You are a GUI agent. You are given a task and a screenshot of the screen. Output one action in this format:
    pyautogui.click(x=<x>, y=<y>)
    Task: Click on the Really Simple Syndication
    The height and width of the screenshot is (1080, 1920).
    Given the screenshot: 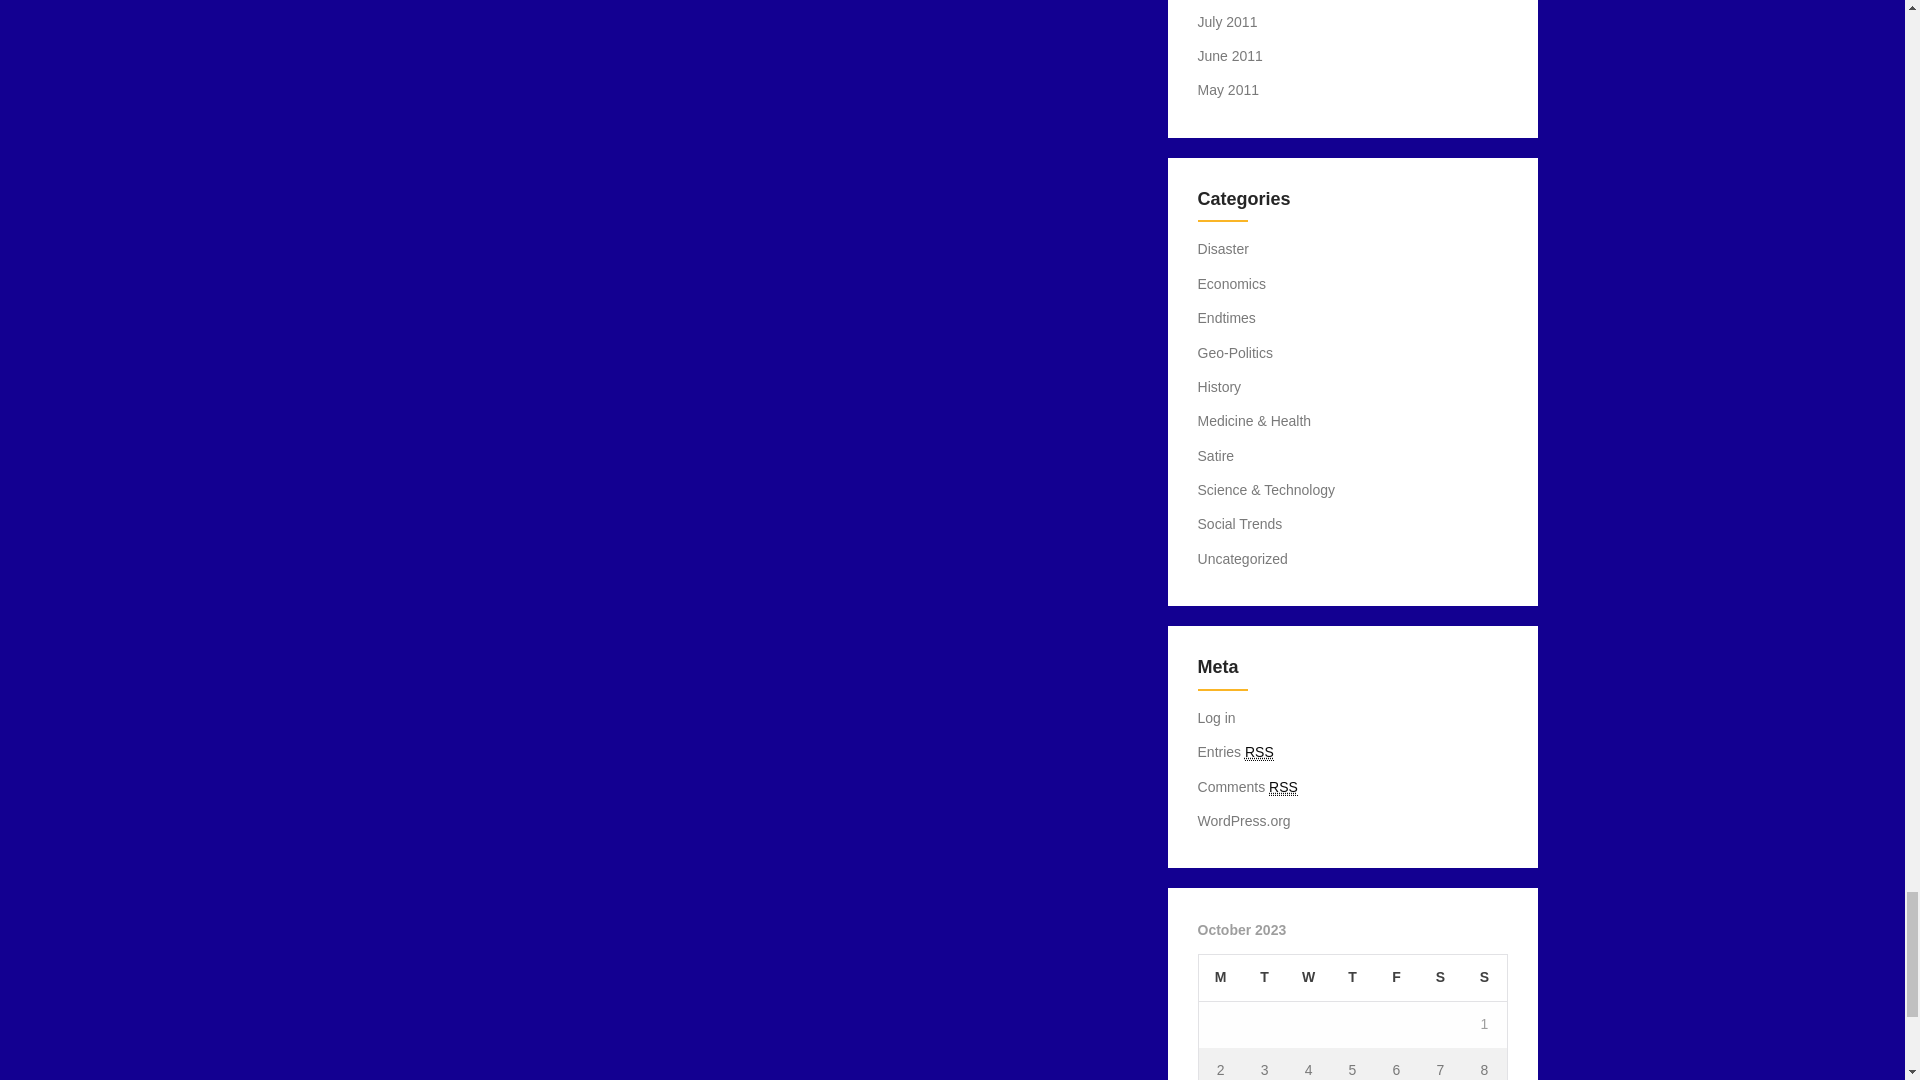 What is the action you would take?
    pyautogui.click(x=1283, y=786)
    